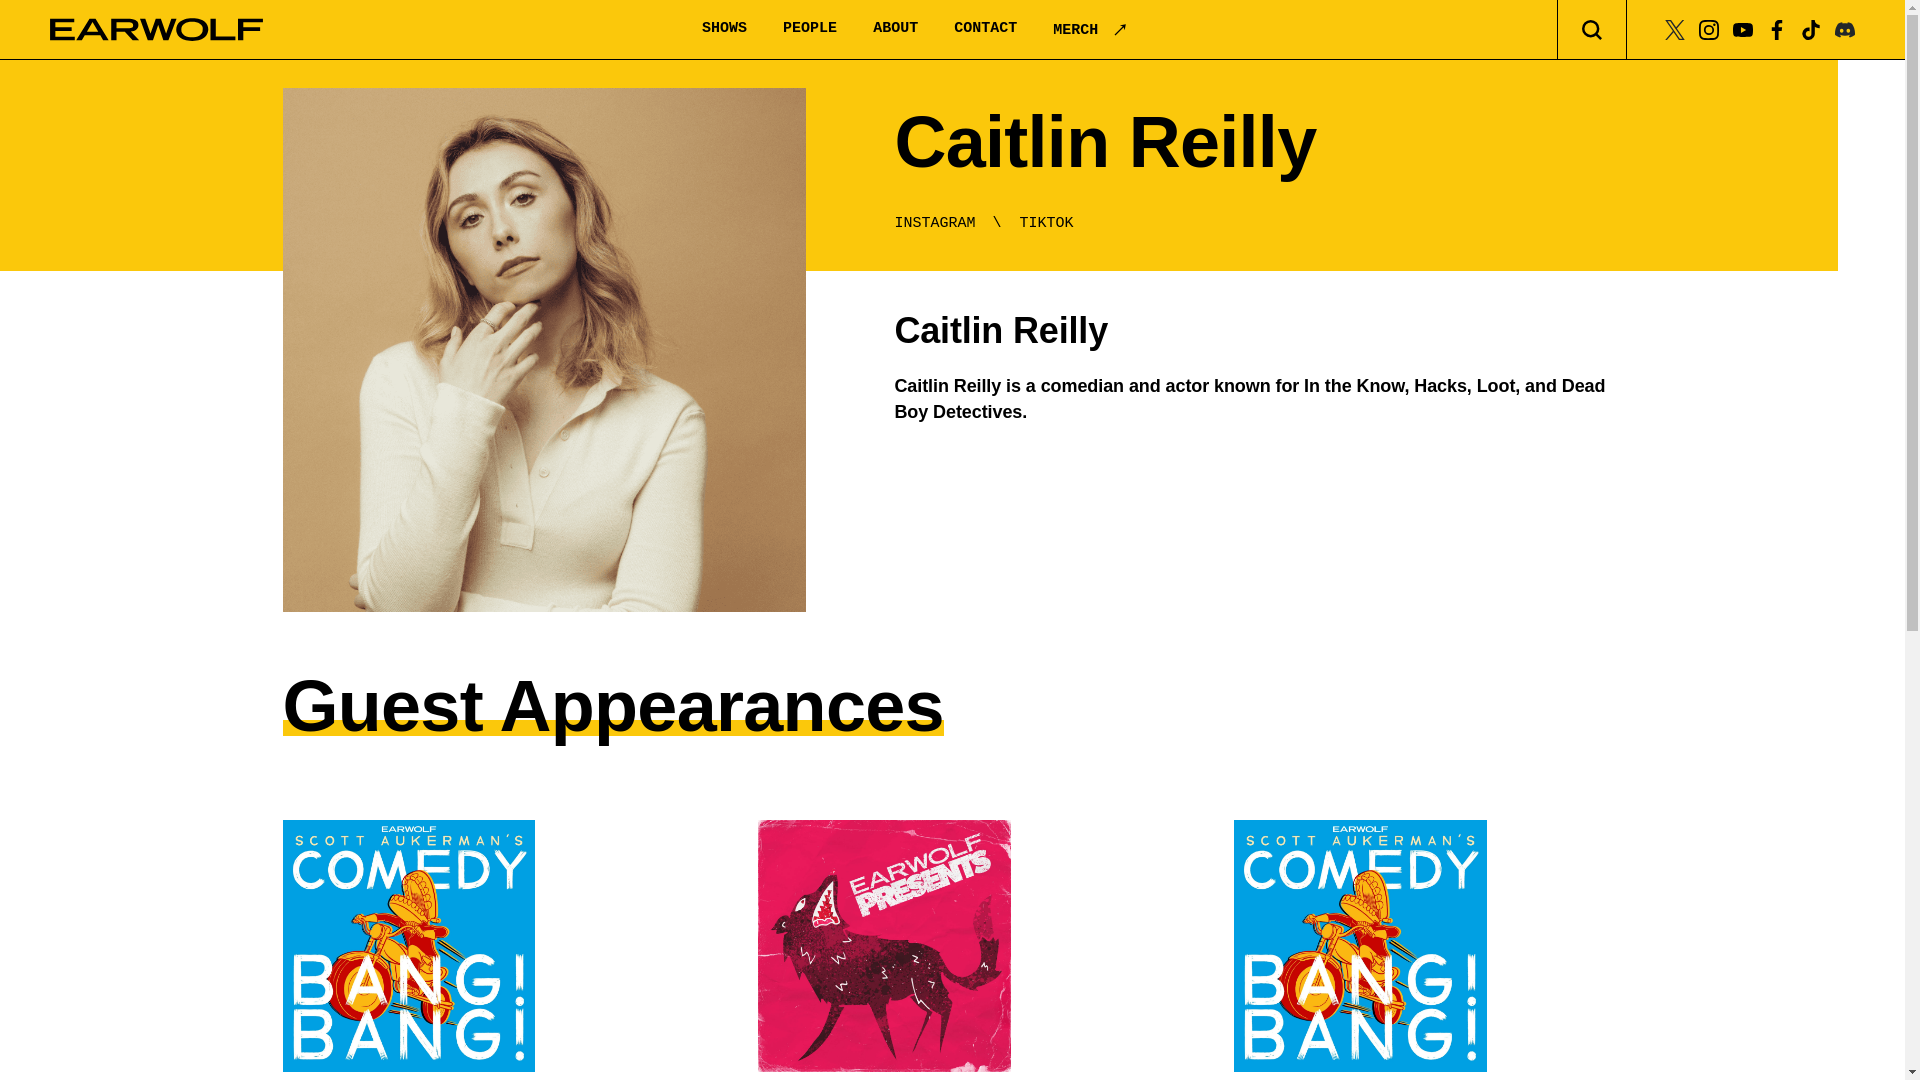 The width and height of the screenshot is (1920, 1080). Describe the element at coordinates (724, 28) in the screenshot. I see `SHOWS` at that location.